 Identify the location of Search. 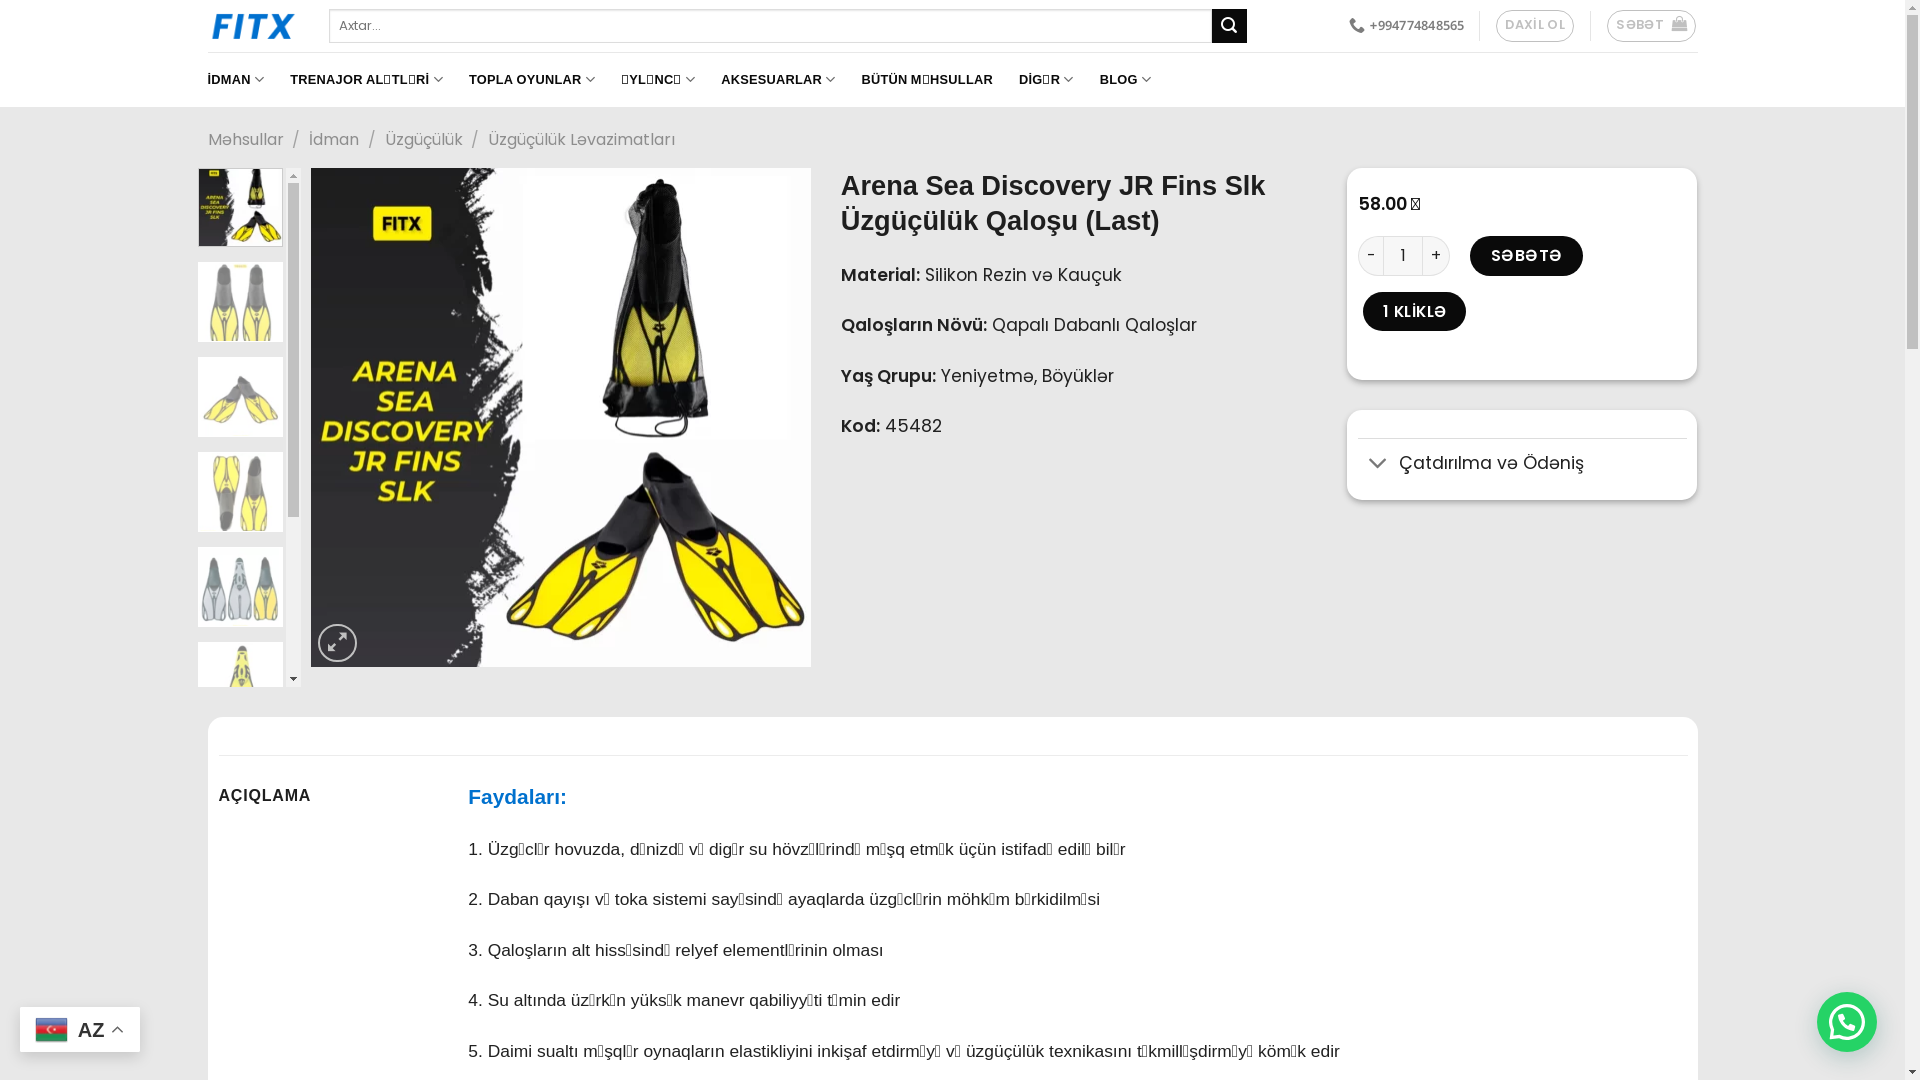
(1229, 26).